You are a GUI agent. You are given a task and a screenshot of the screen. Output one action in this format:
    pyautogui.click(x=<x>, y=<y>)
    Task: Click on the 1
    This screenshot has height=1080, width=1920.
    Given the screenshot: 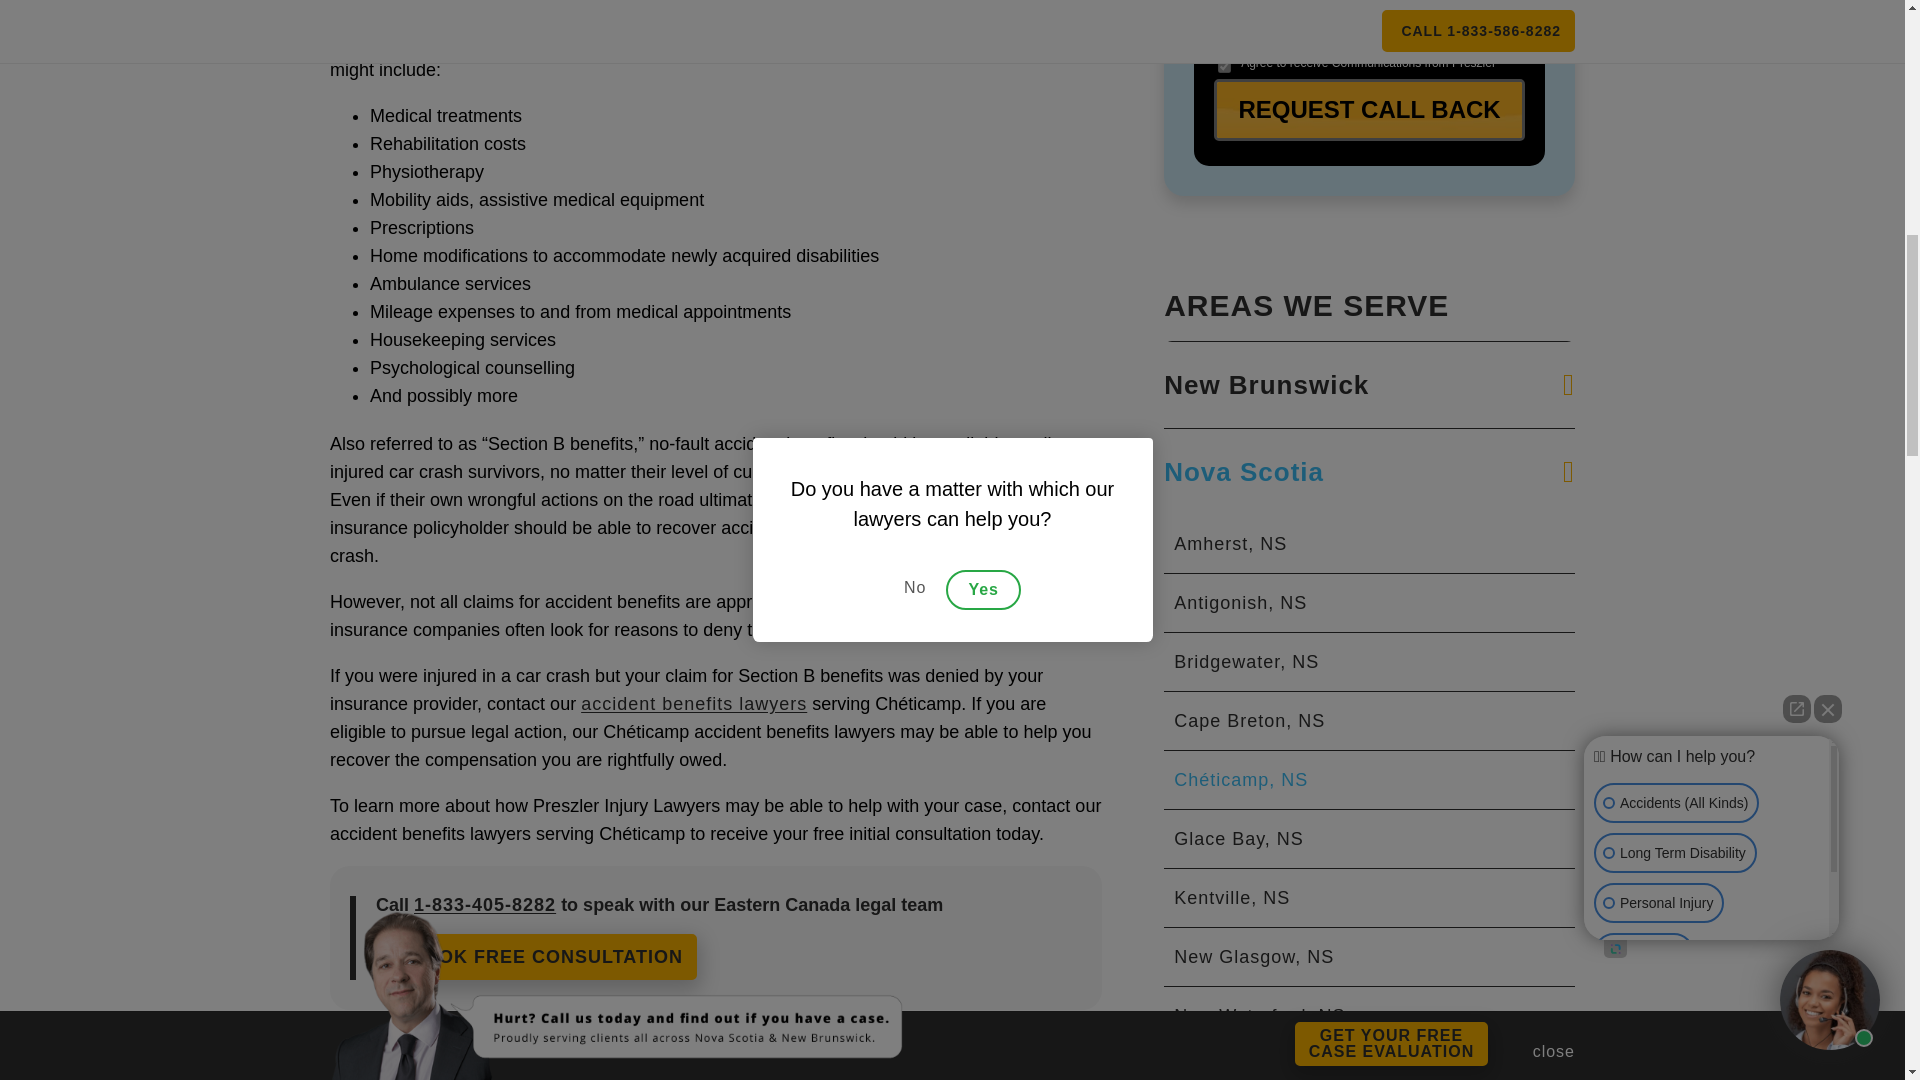 What is the action you would take?
    pyautogui.click(x=1224, y=66)
    